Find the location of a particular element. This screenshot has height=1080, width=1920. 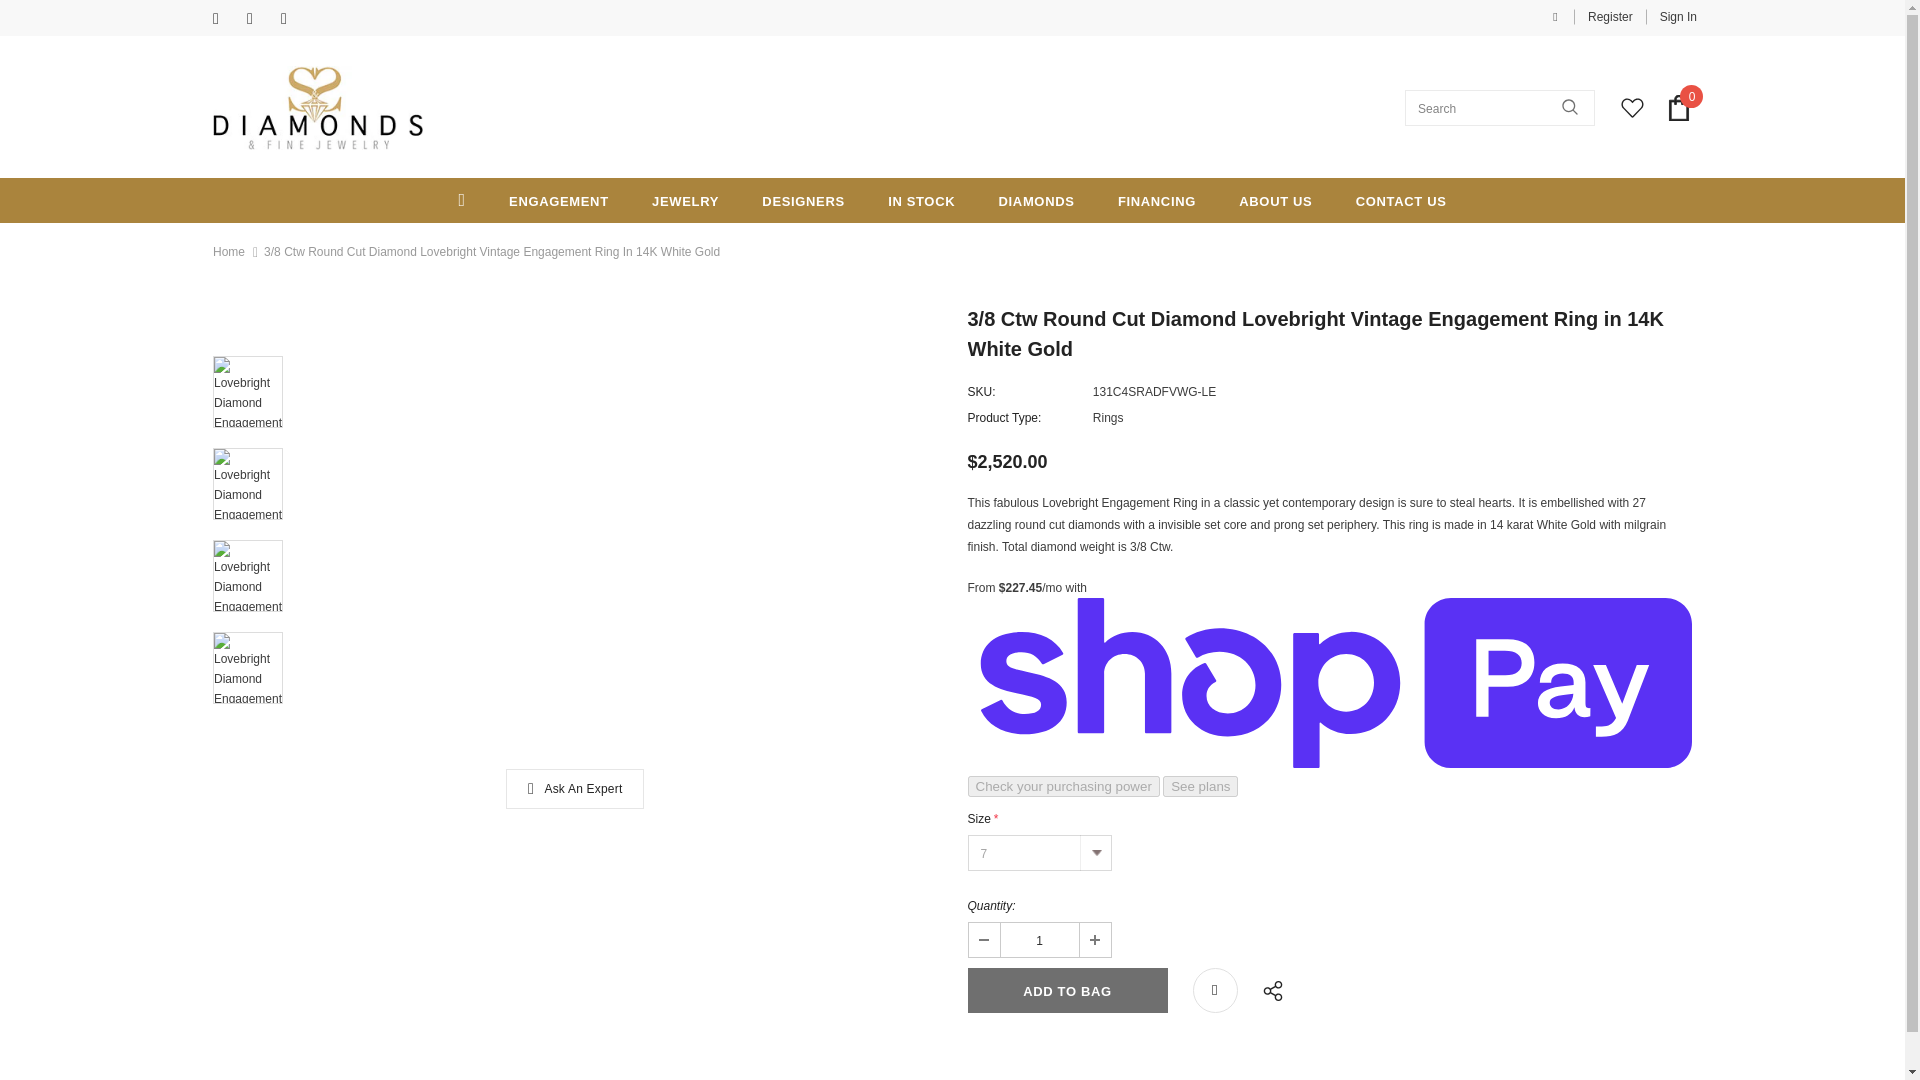

Twitter is located at coordinates (260, 19).